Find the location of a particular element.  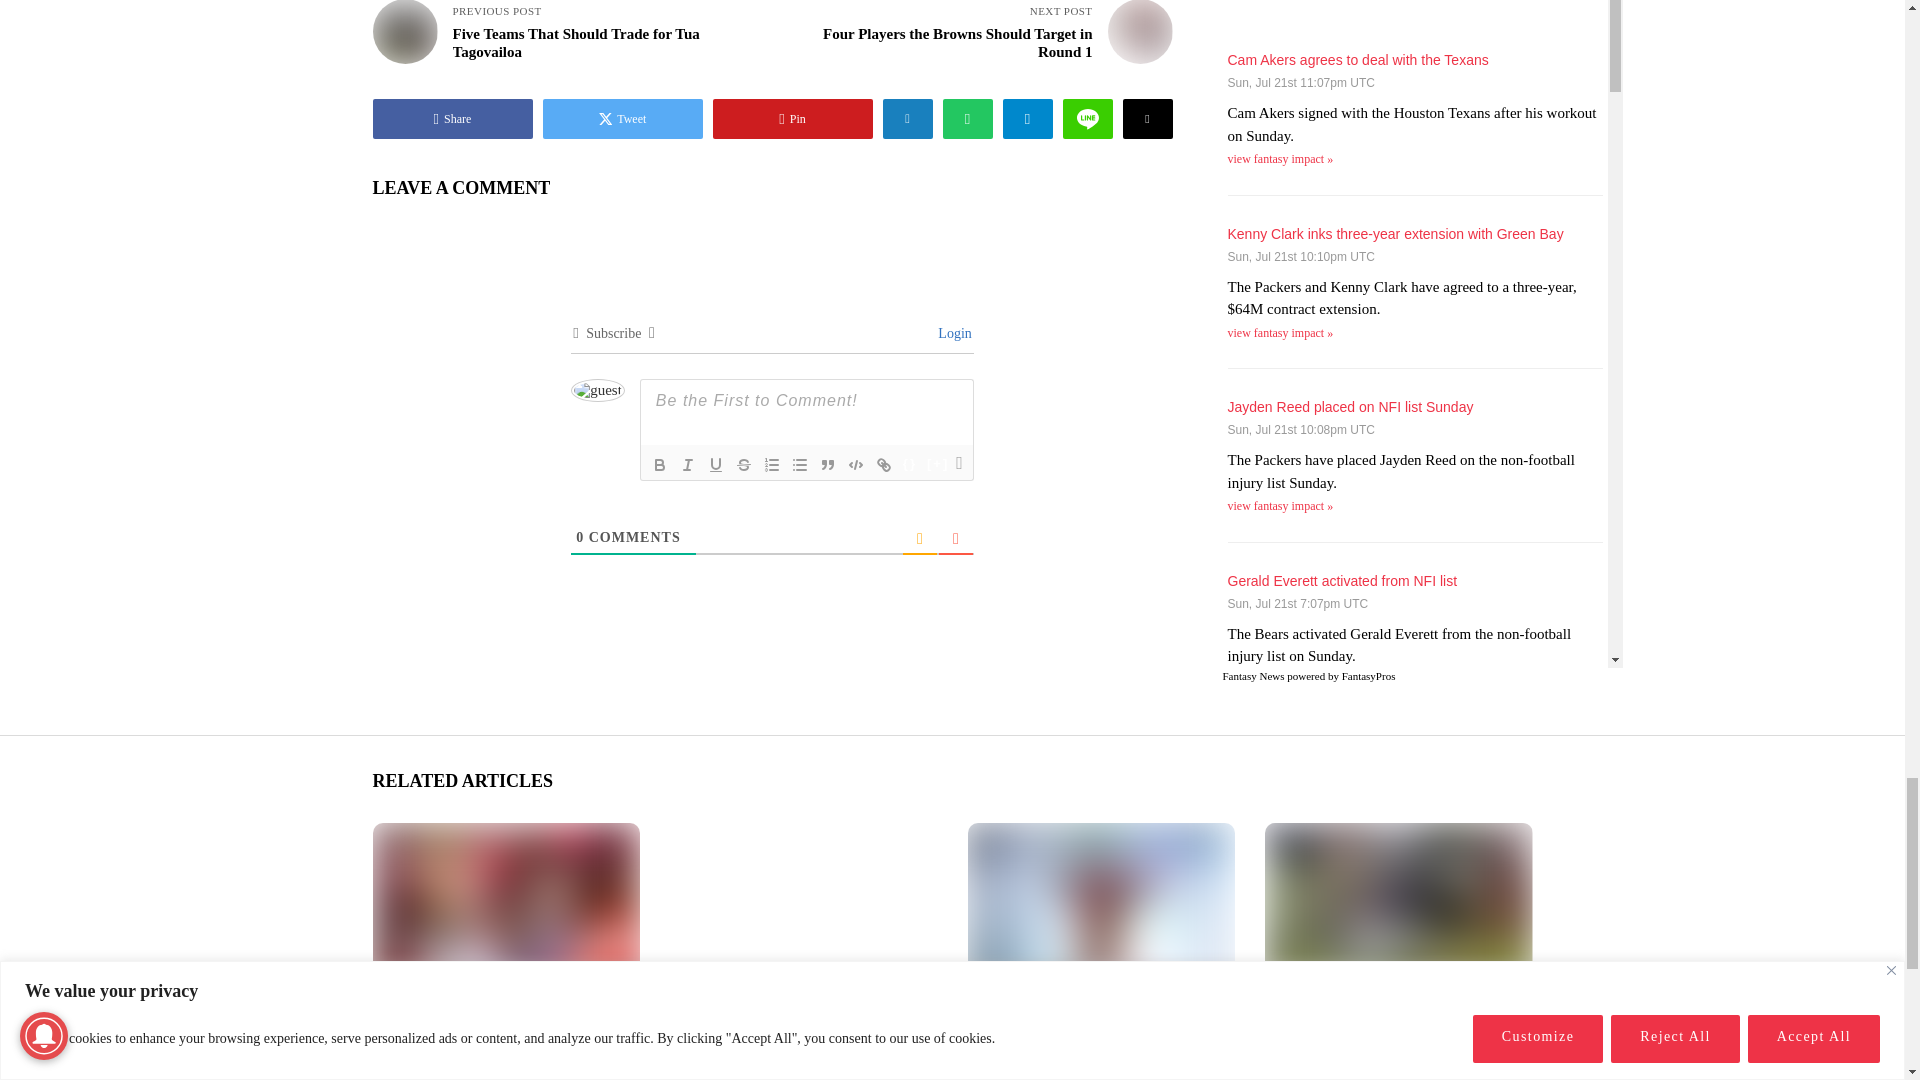

Code Block is located at coordinates (856, 464).